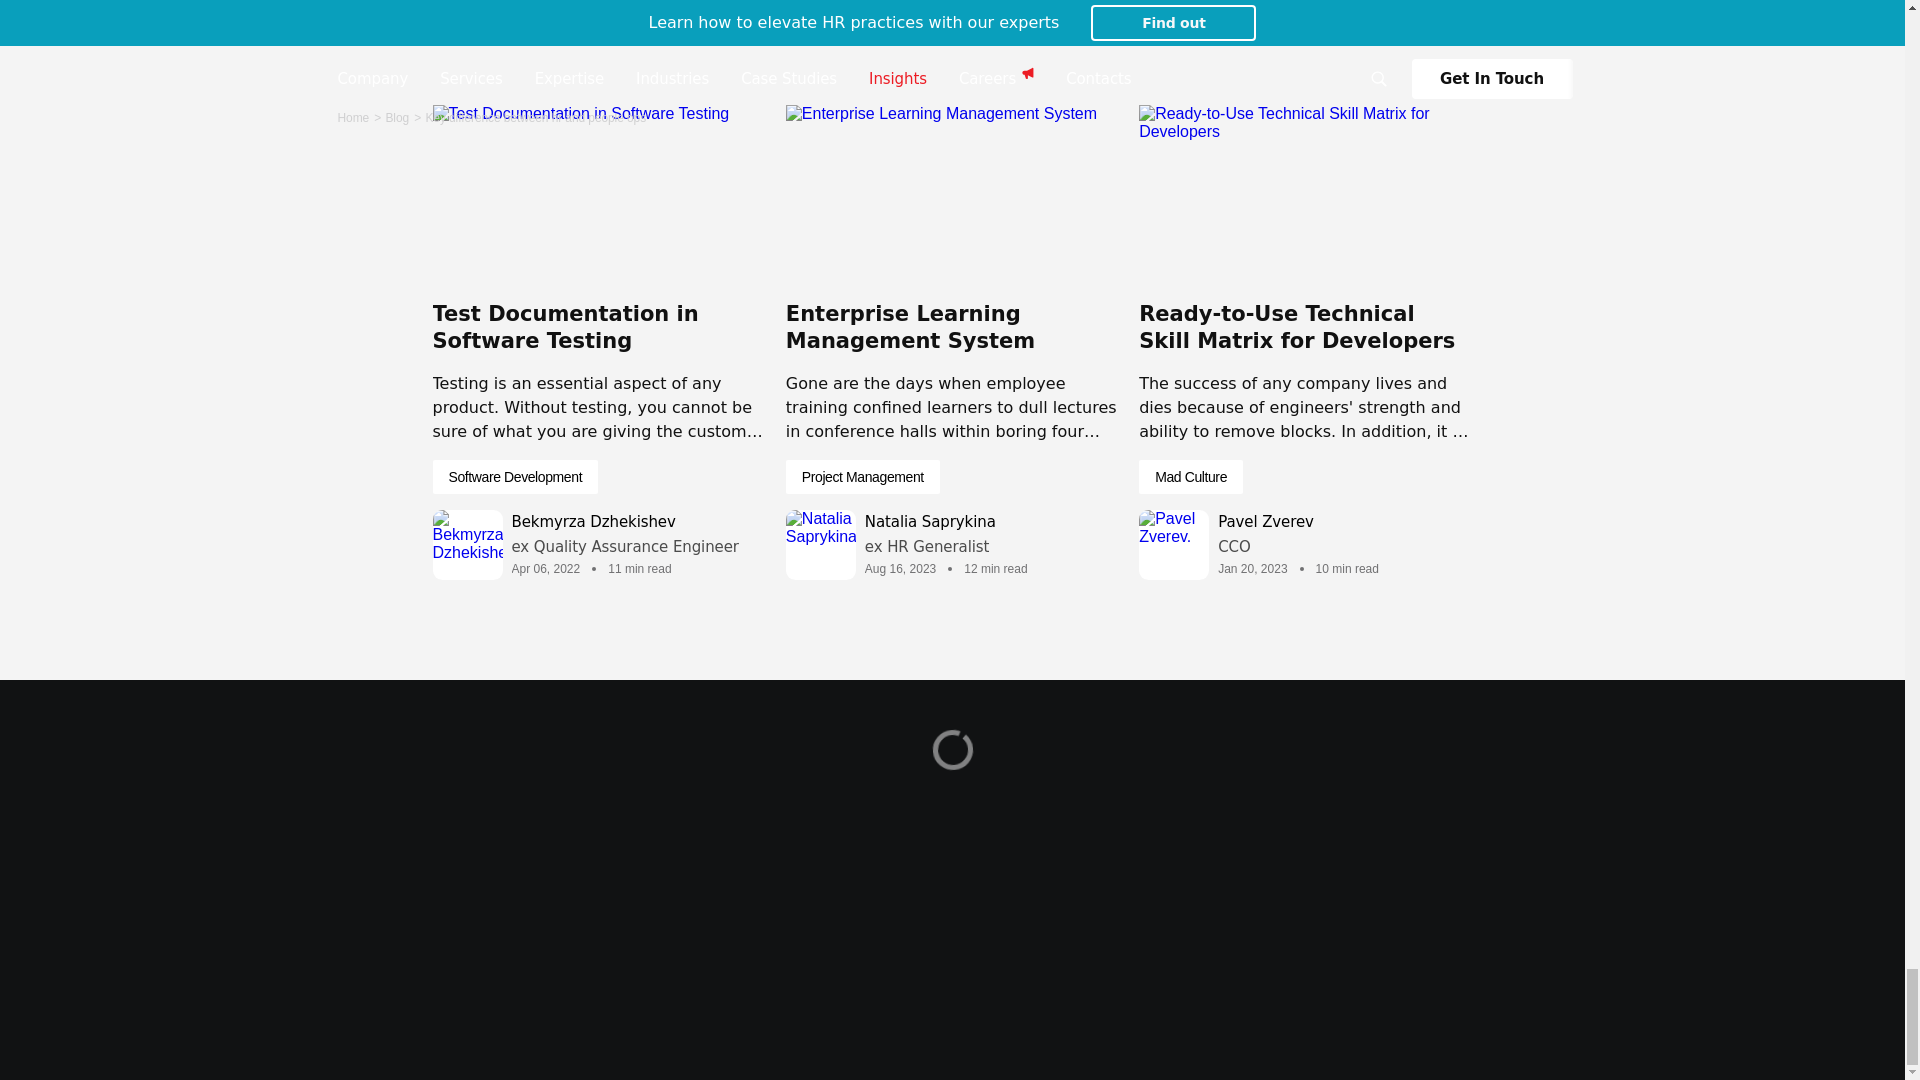 This screenshot has height=1080, width=1920. Describe the element at coordinates (946, 547) in the screenshot. I see `ex HR Generalist` at that location.